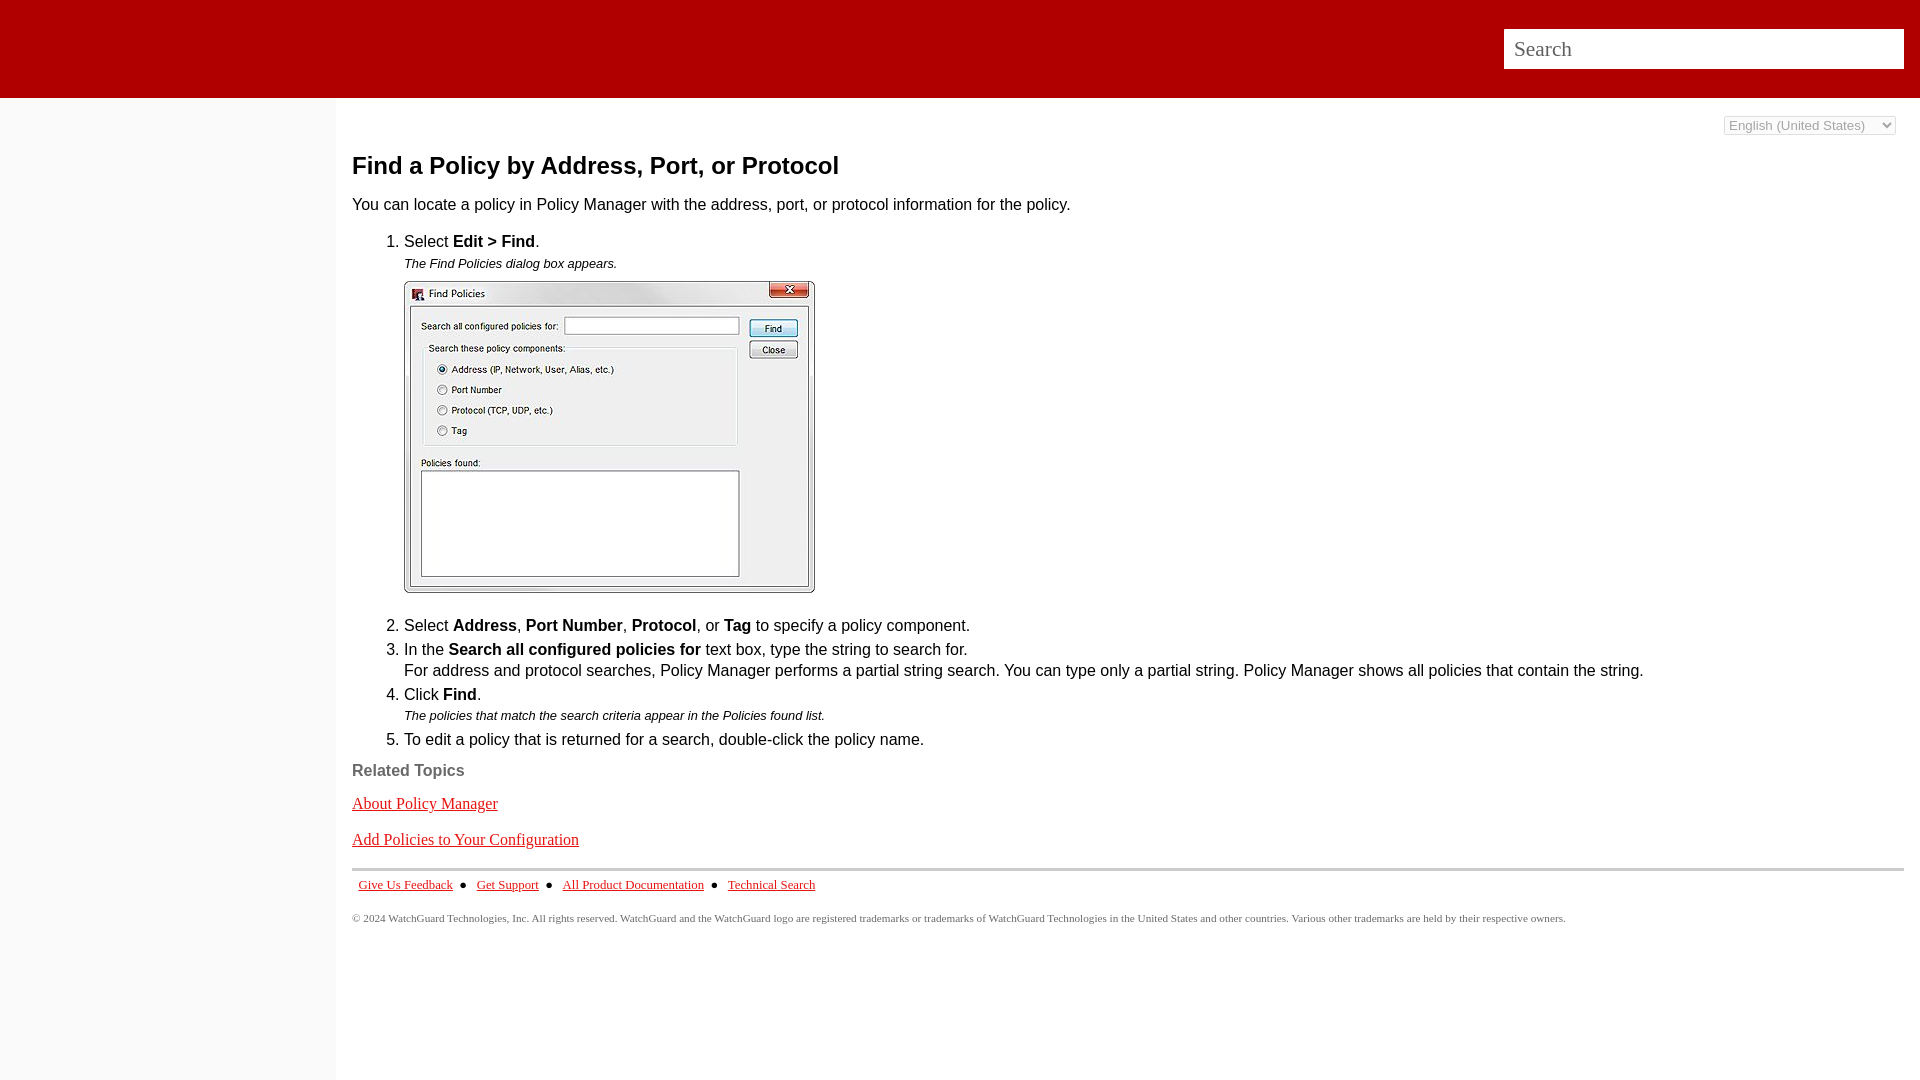  Describe the element at coordinates (508, 885) in the screenshot. I see `Get Support` at that location.